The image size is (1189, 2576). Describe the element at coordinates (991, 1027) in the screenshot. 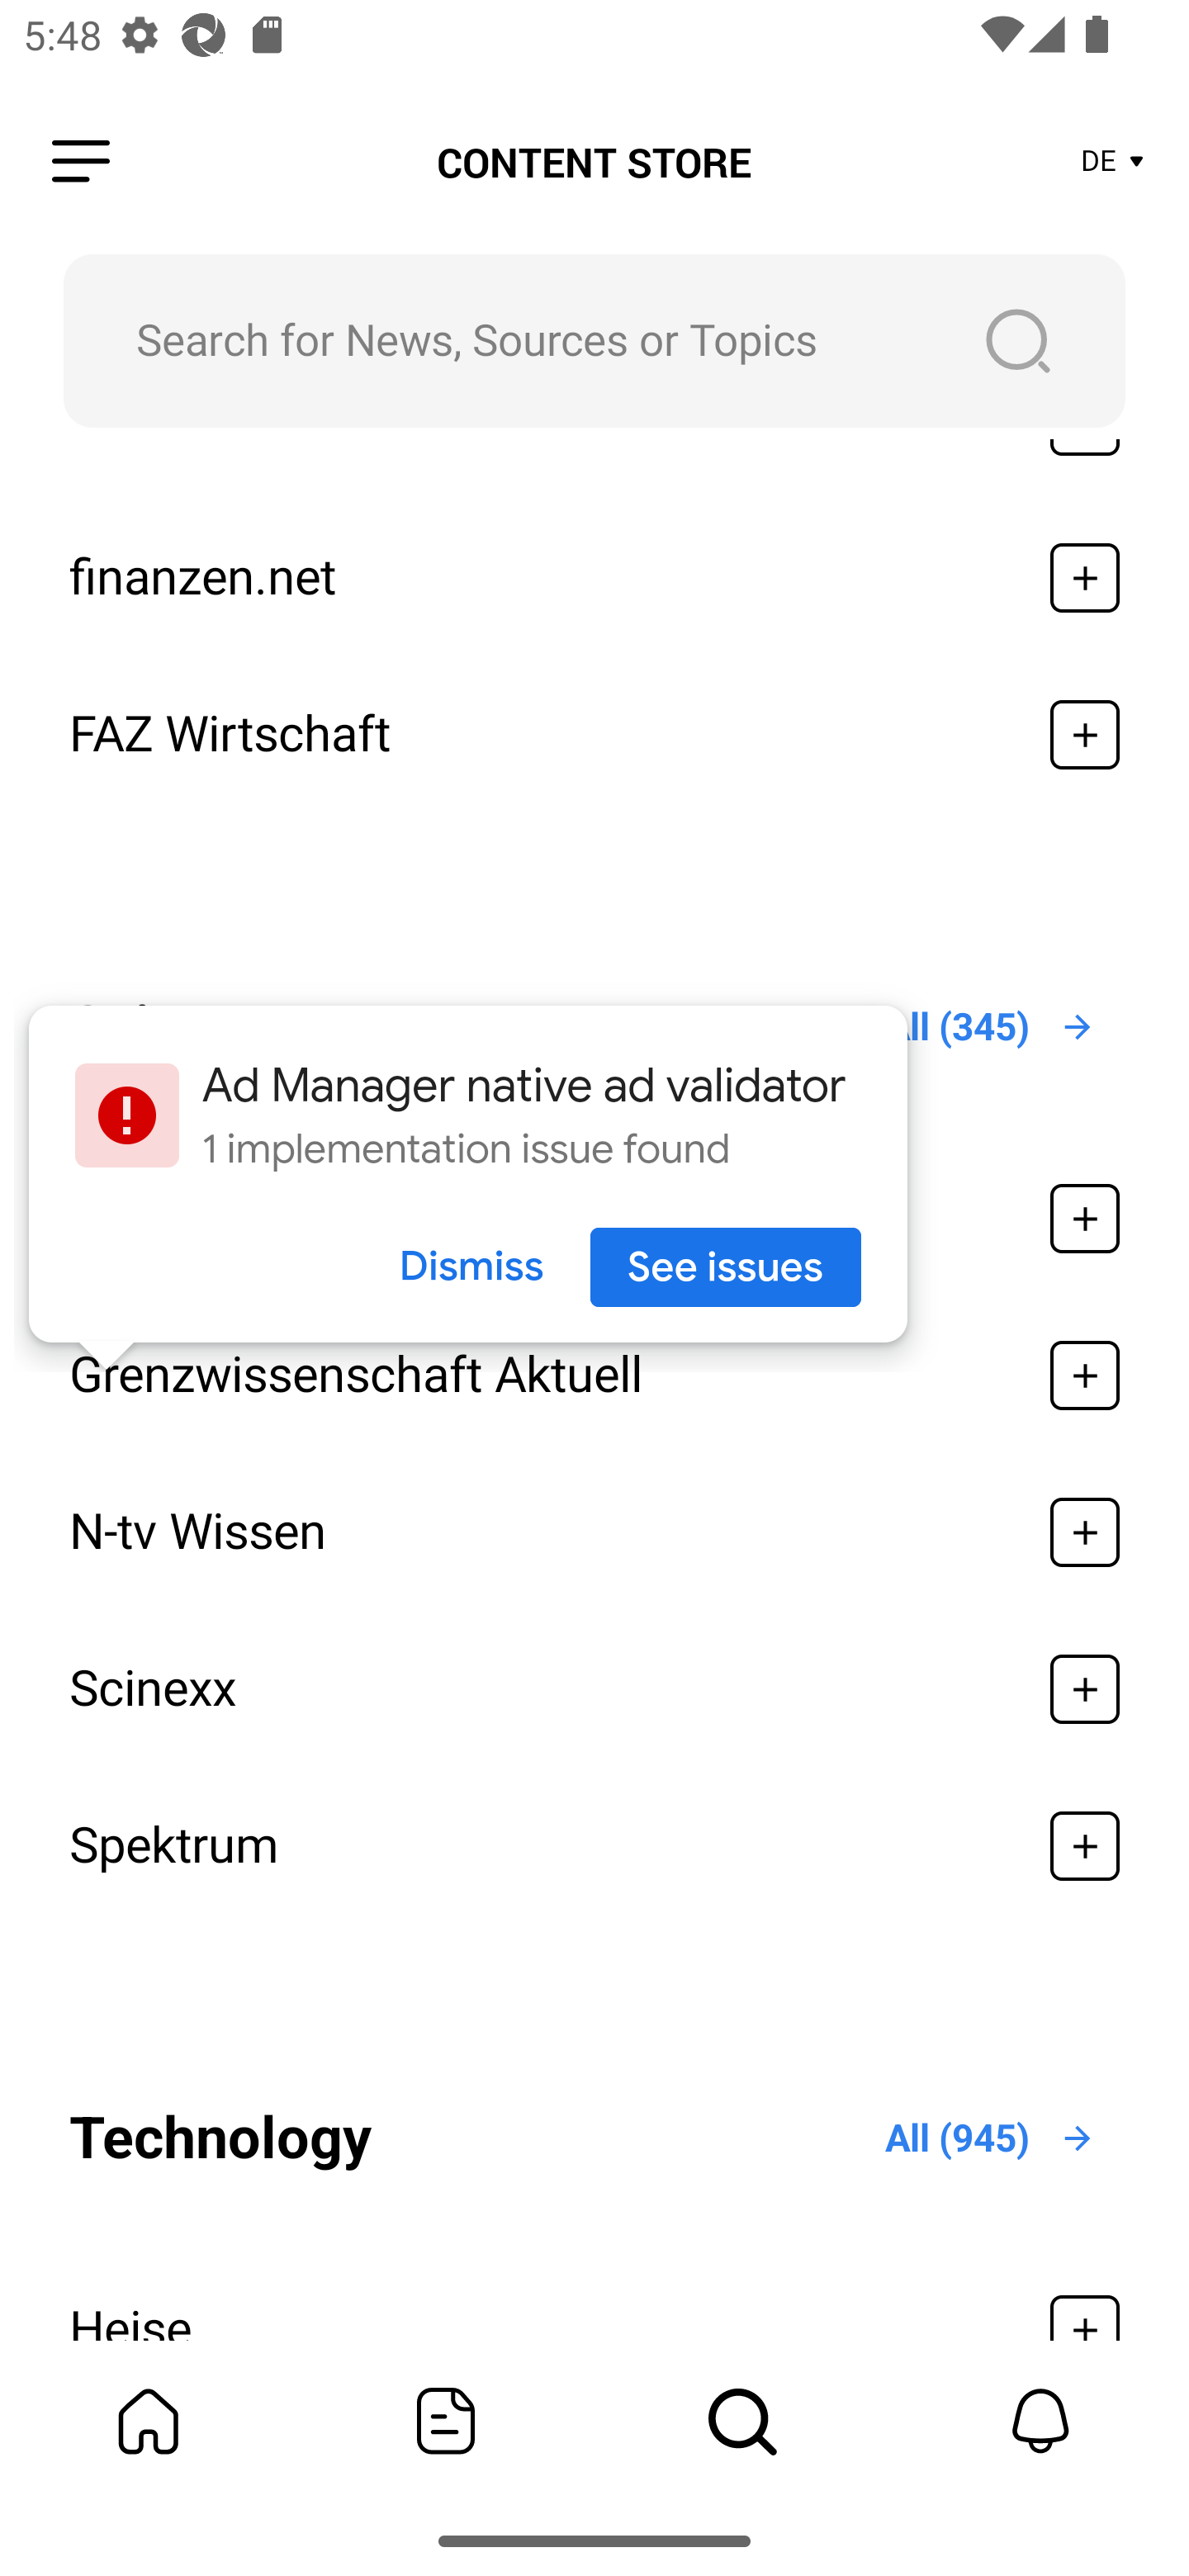

I see `All (345) Open All Icon` at that location.